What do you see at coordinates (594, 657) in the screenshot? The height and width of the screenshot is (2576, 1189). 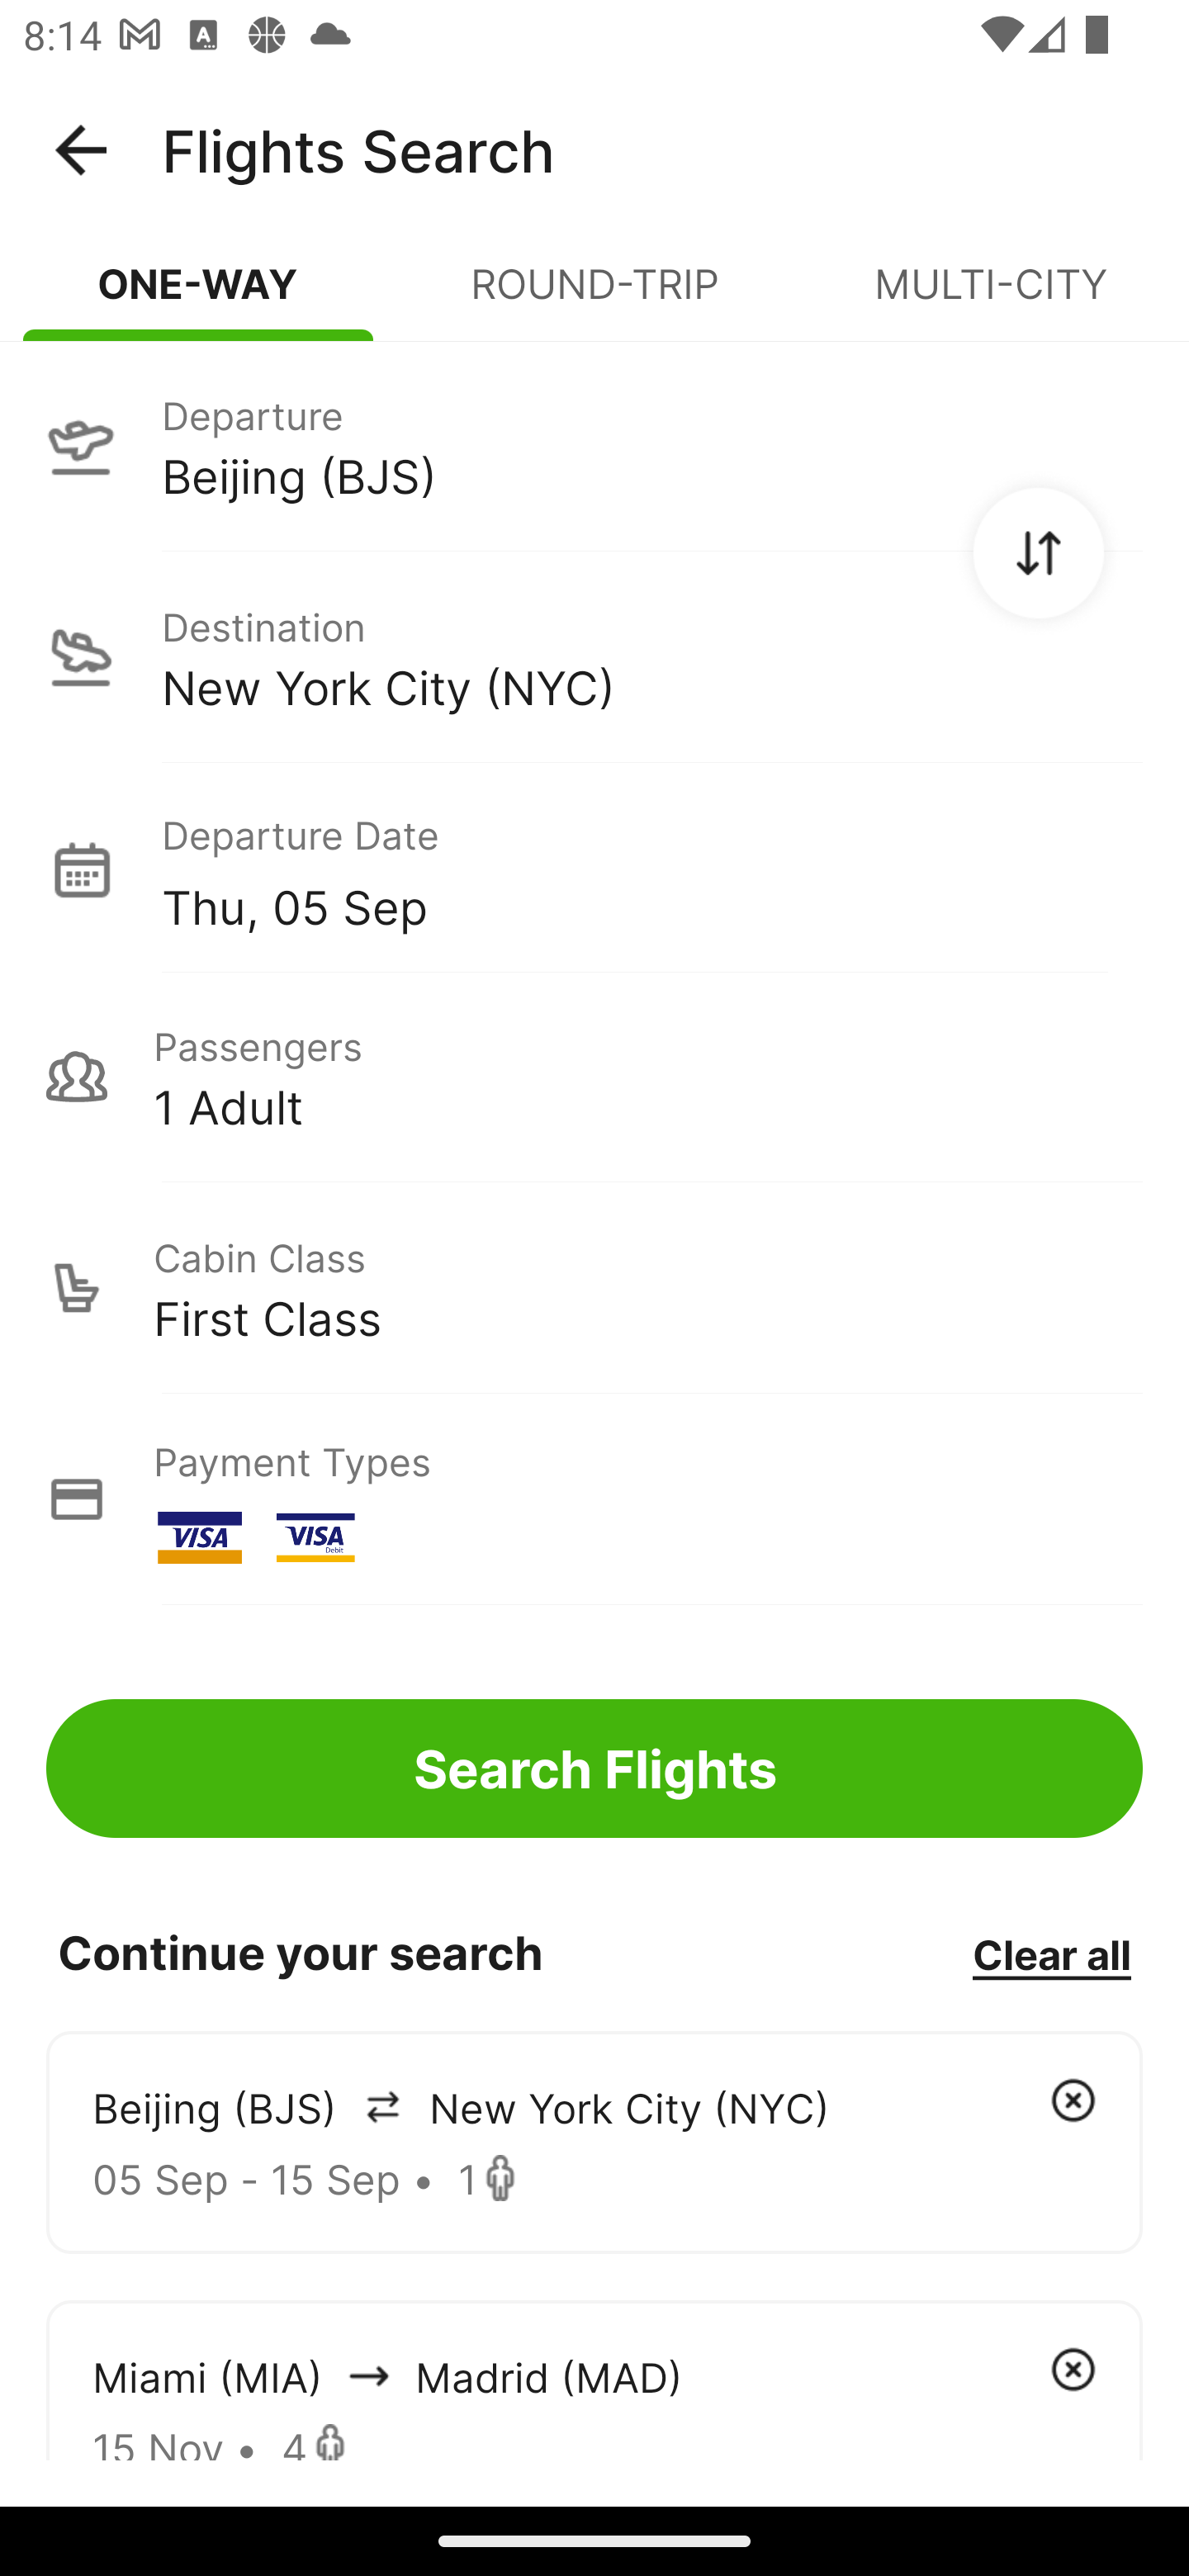 I see `Destination New York City (NYC)` at bounding box center [594, 657].